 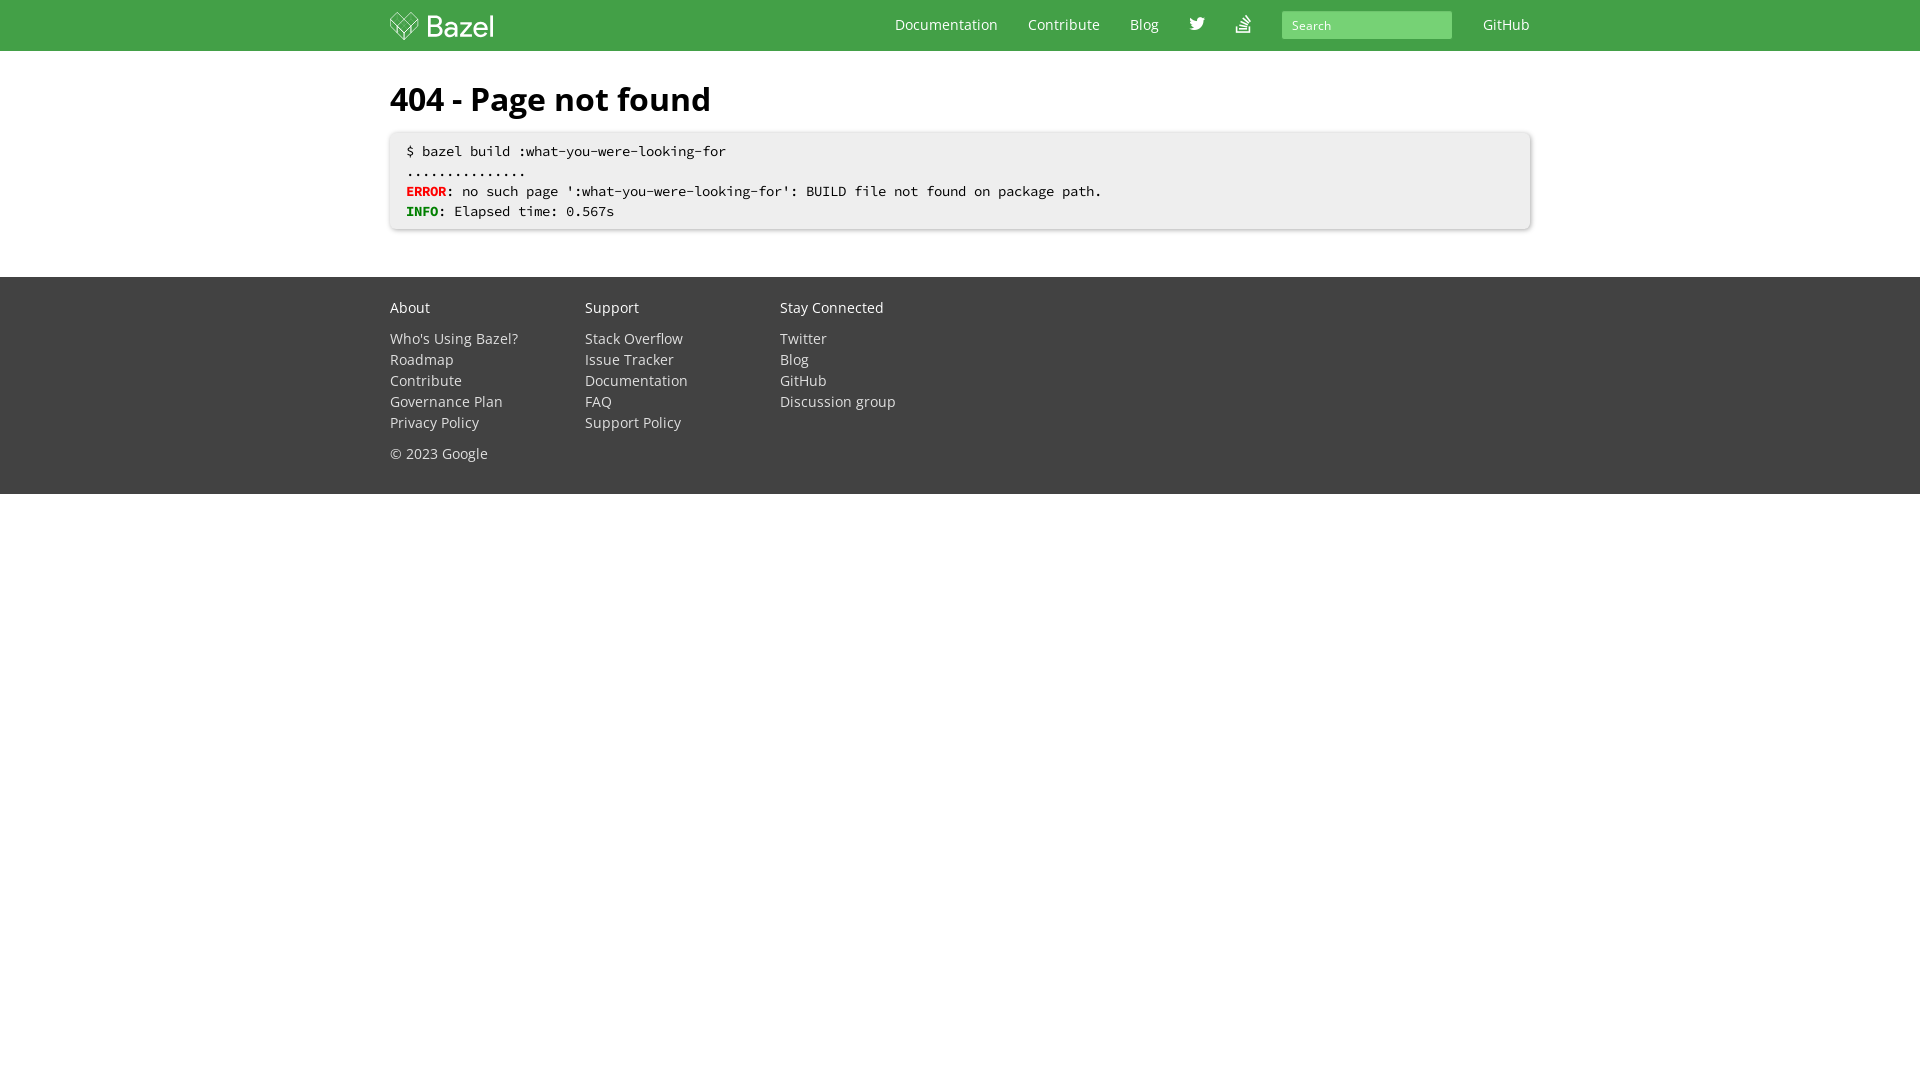 What do you see at coordinates (946, 25) in the screenshot?
I see `Documentation` at bounding box center [946, 25].